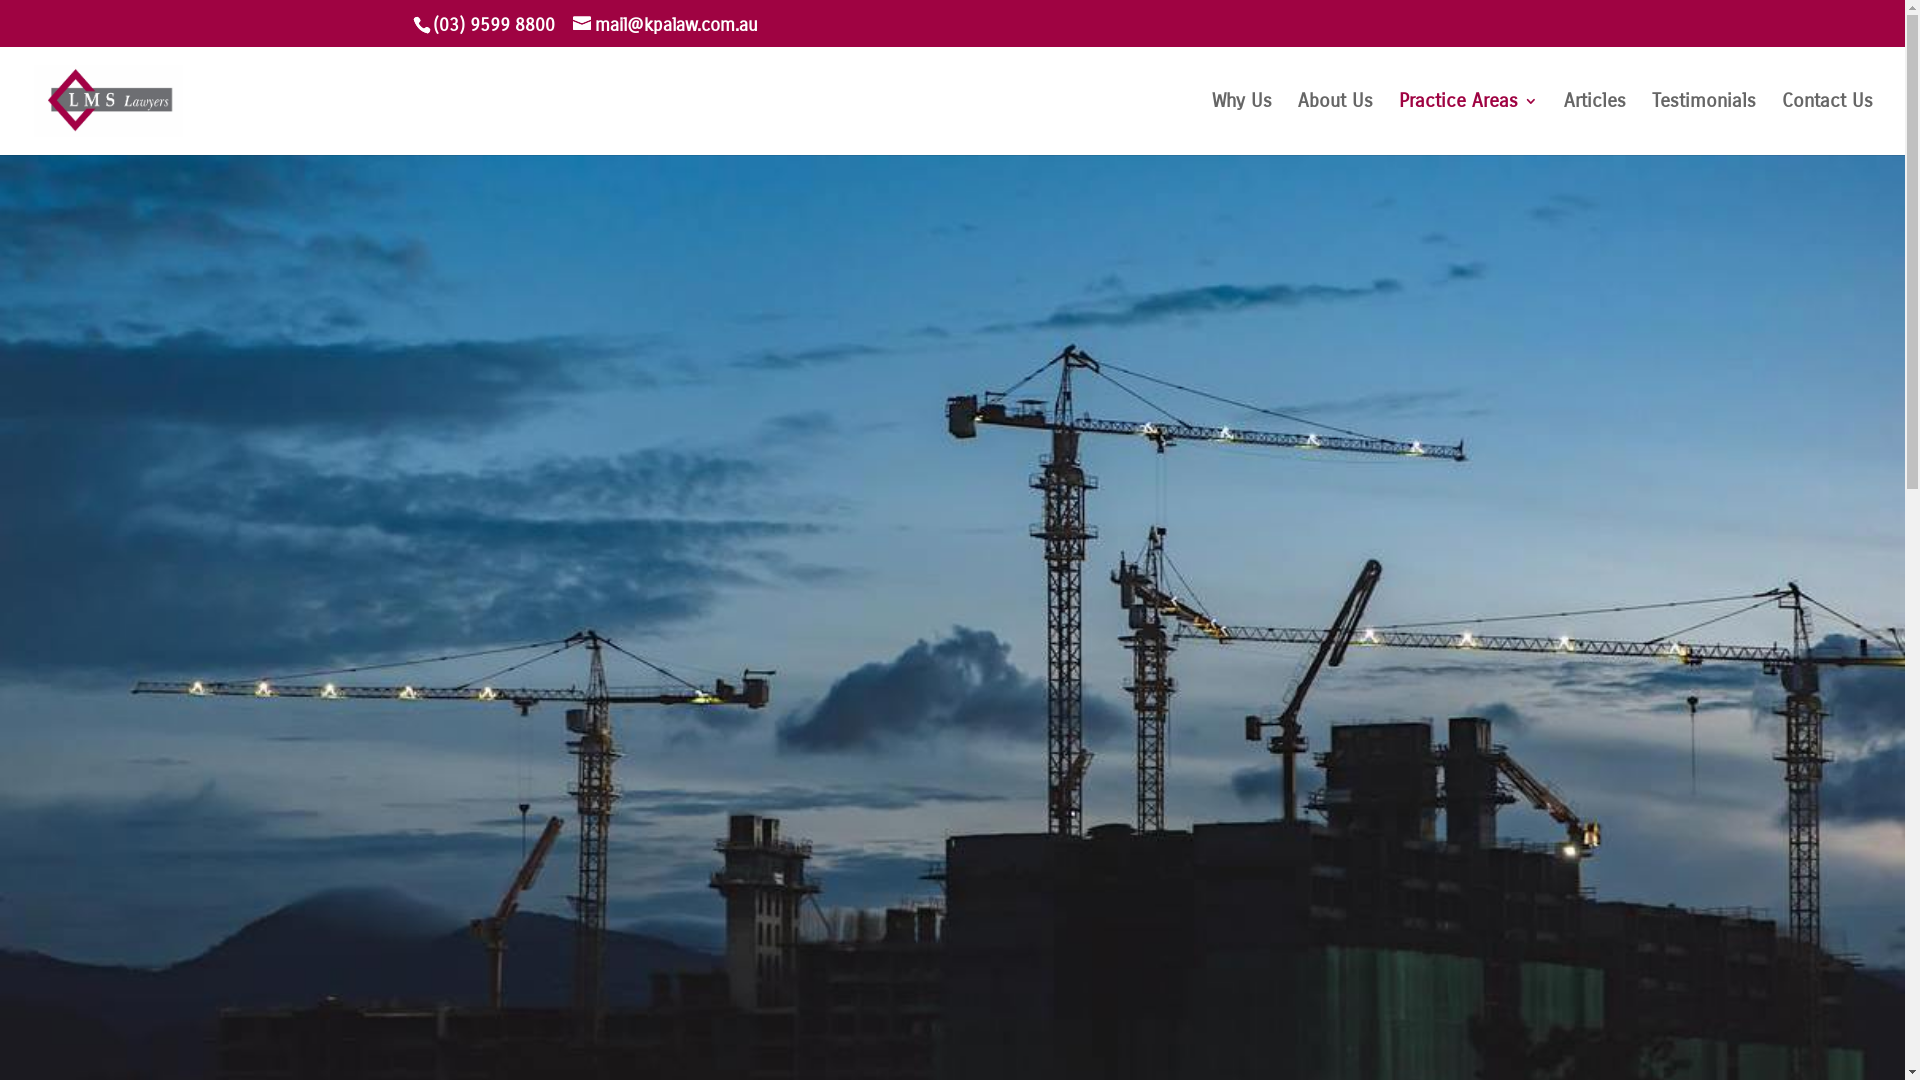  I want to click on mail@kpalaw.com.au, so click(664, 25).